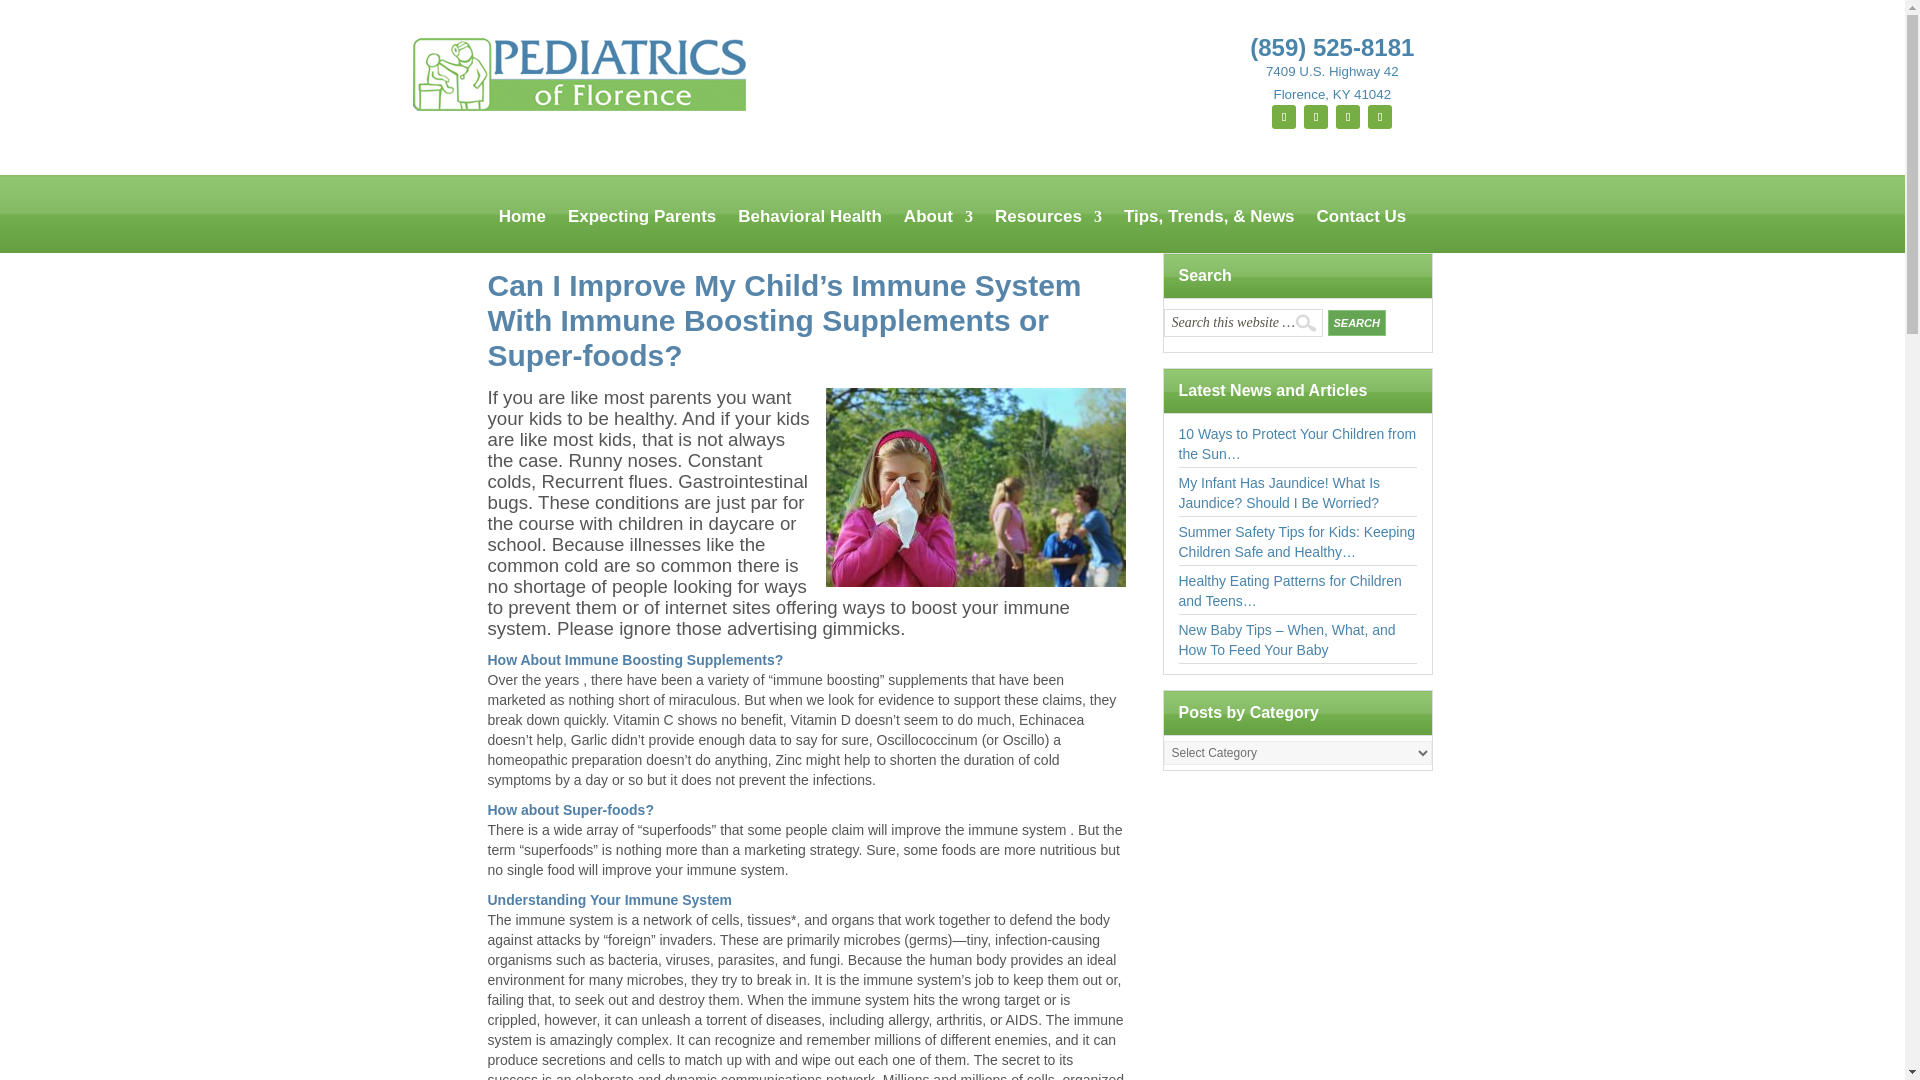  Describe the element at coordinates (809, 230) in the screenshot. I see `Behavioral Health` at that location.